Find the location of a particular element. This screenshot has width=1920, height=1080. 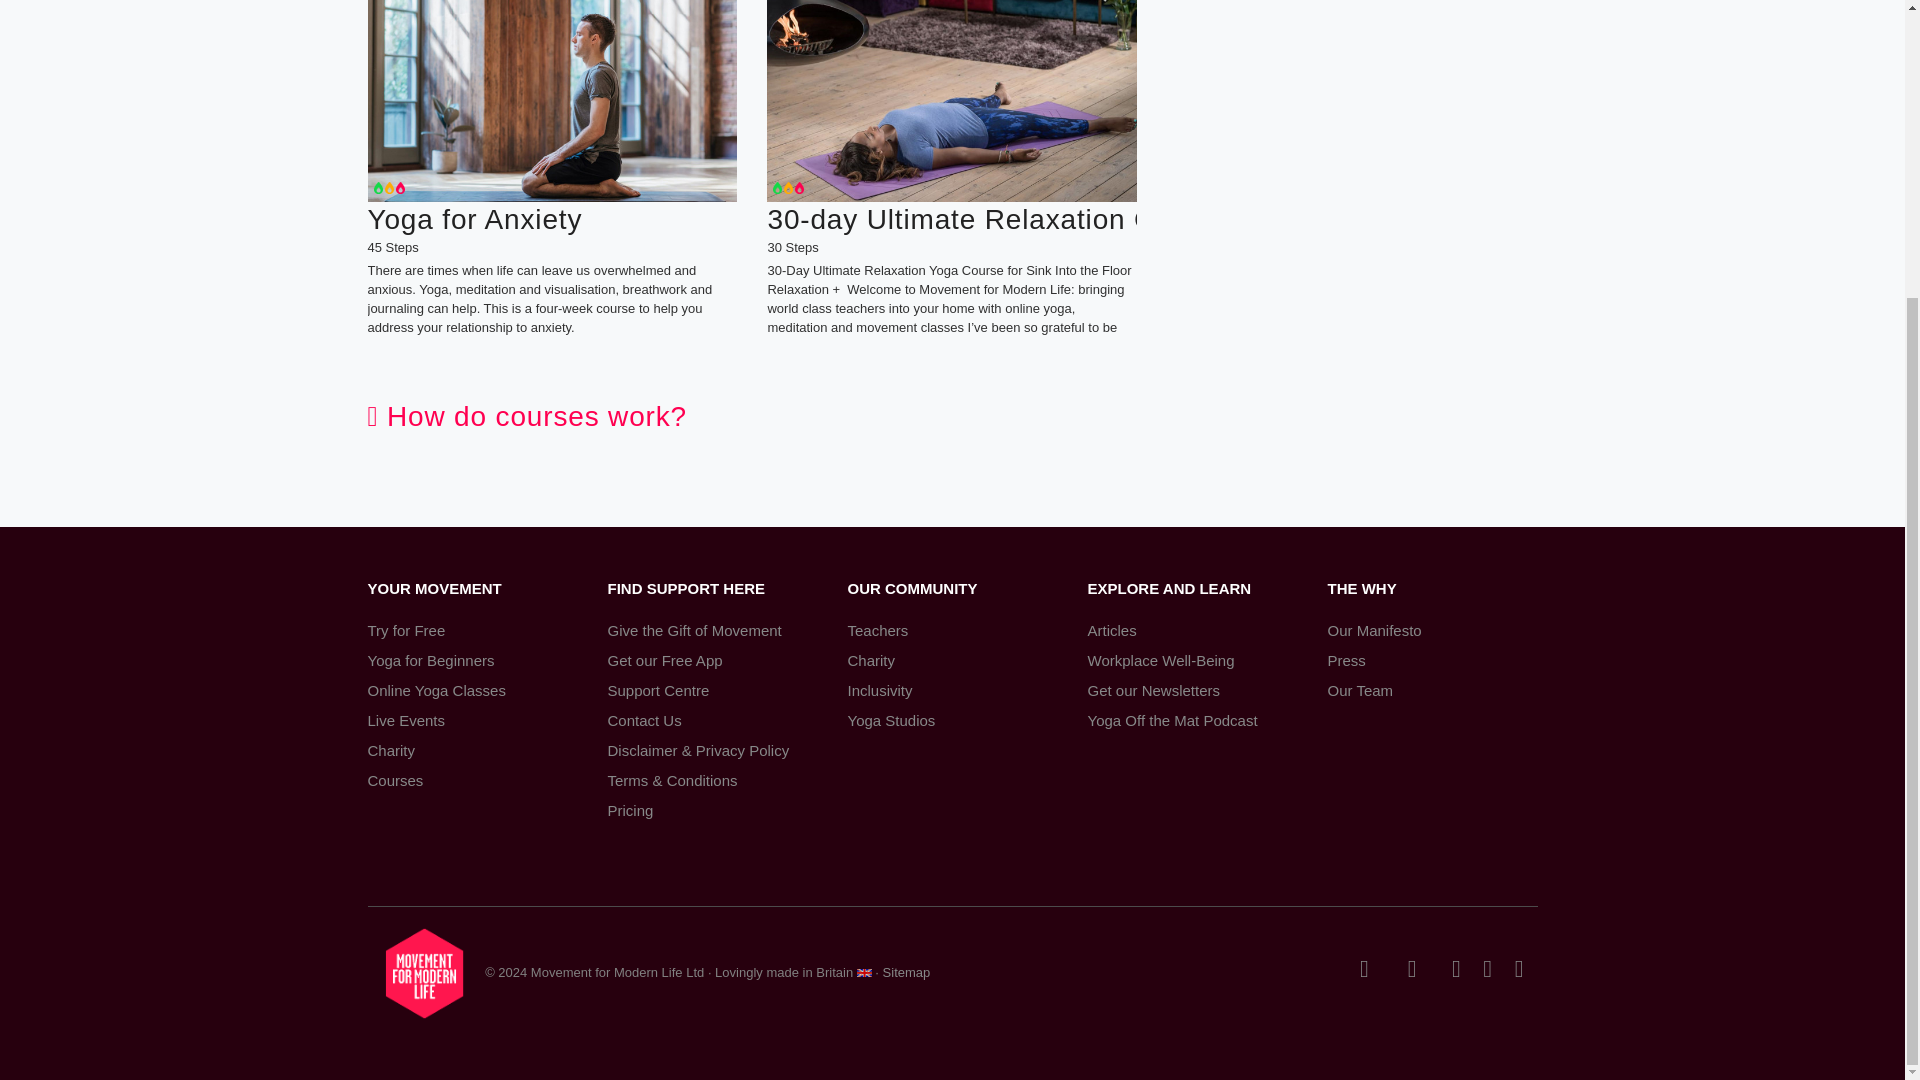

Twitter is located at coordinates (1363, 970).